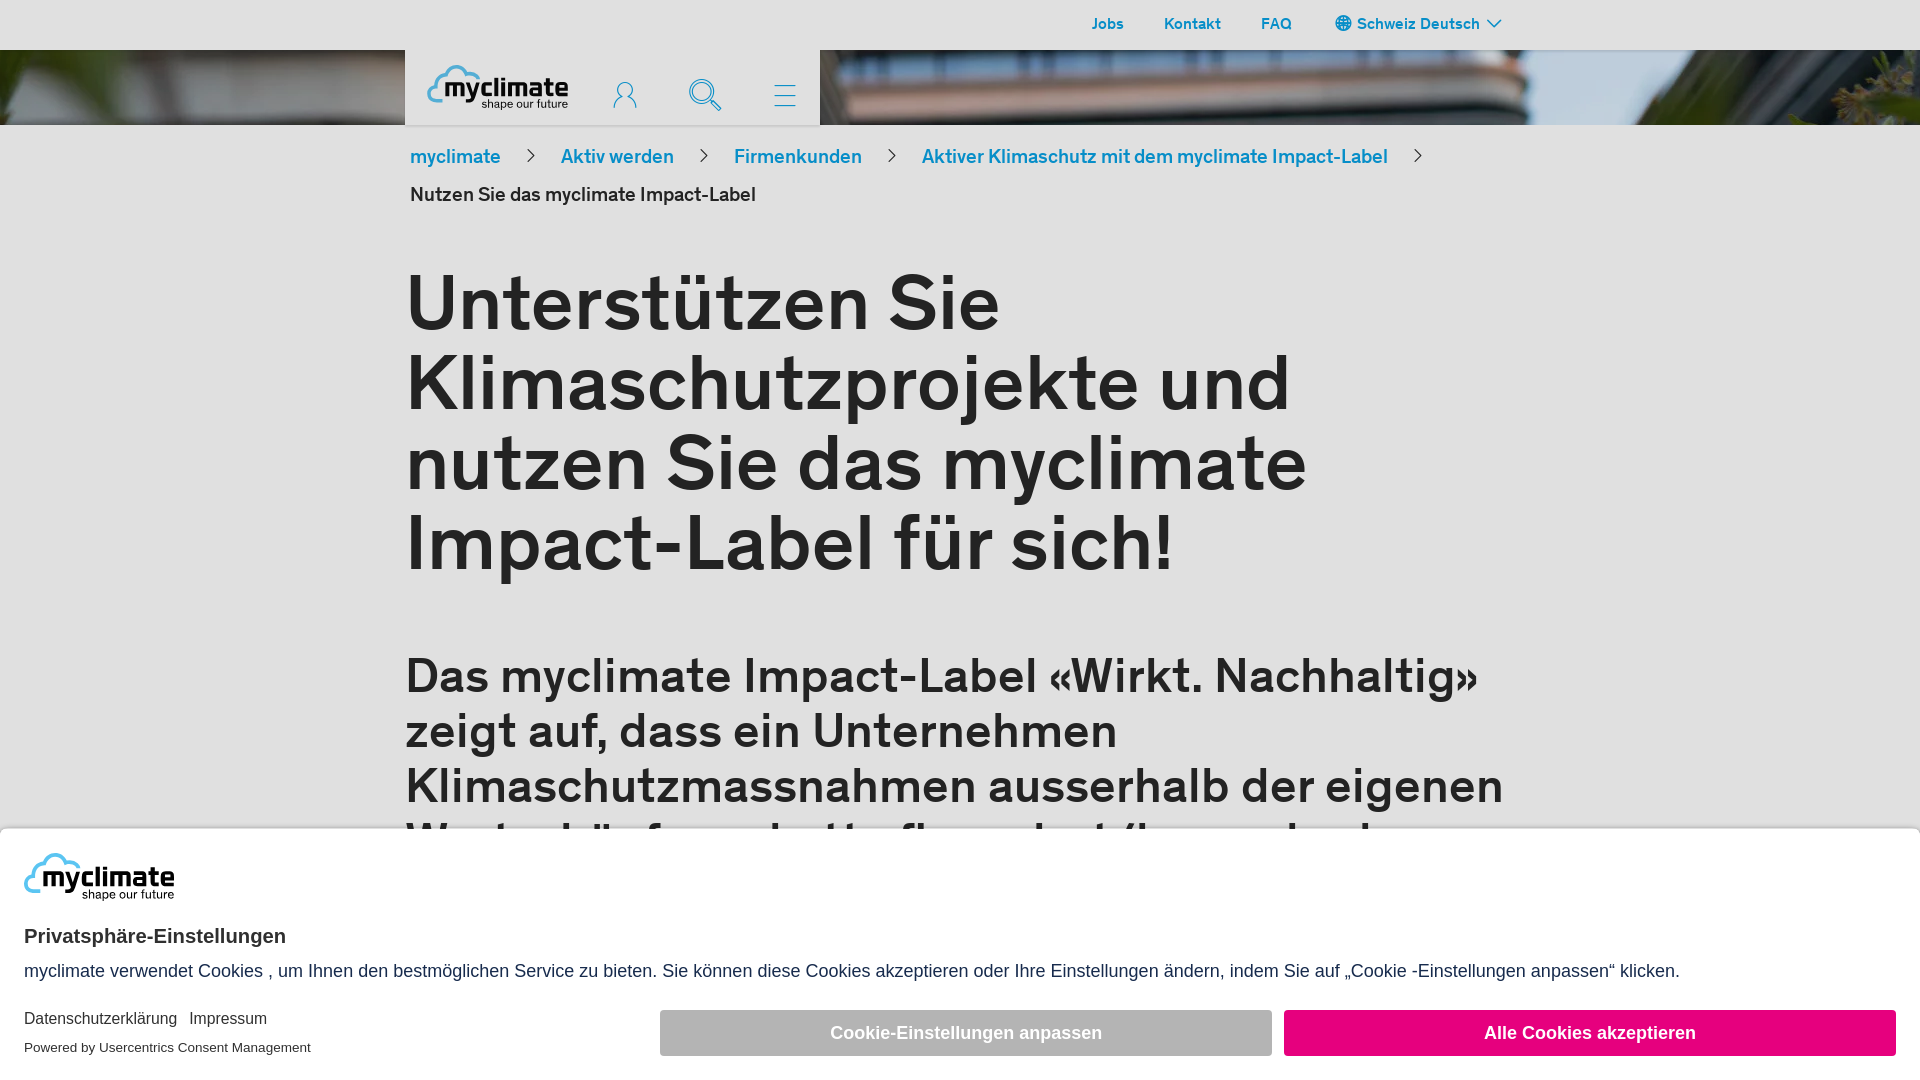  I want to click on Jobs, so click(1108, 25).